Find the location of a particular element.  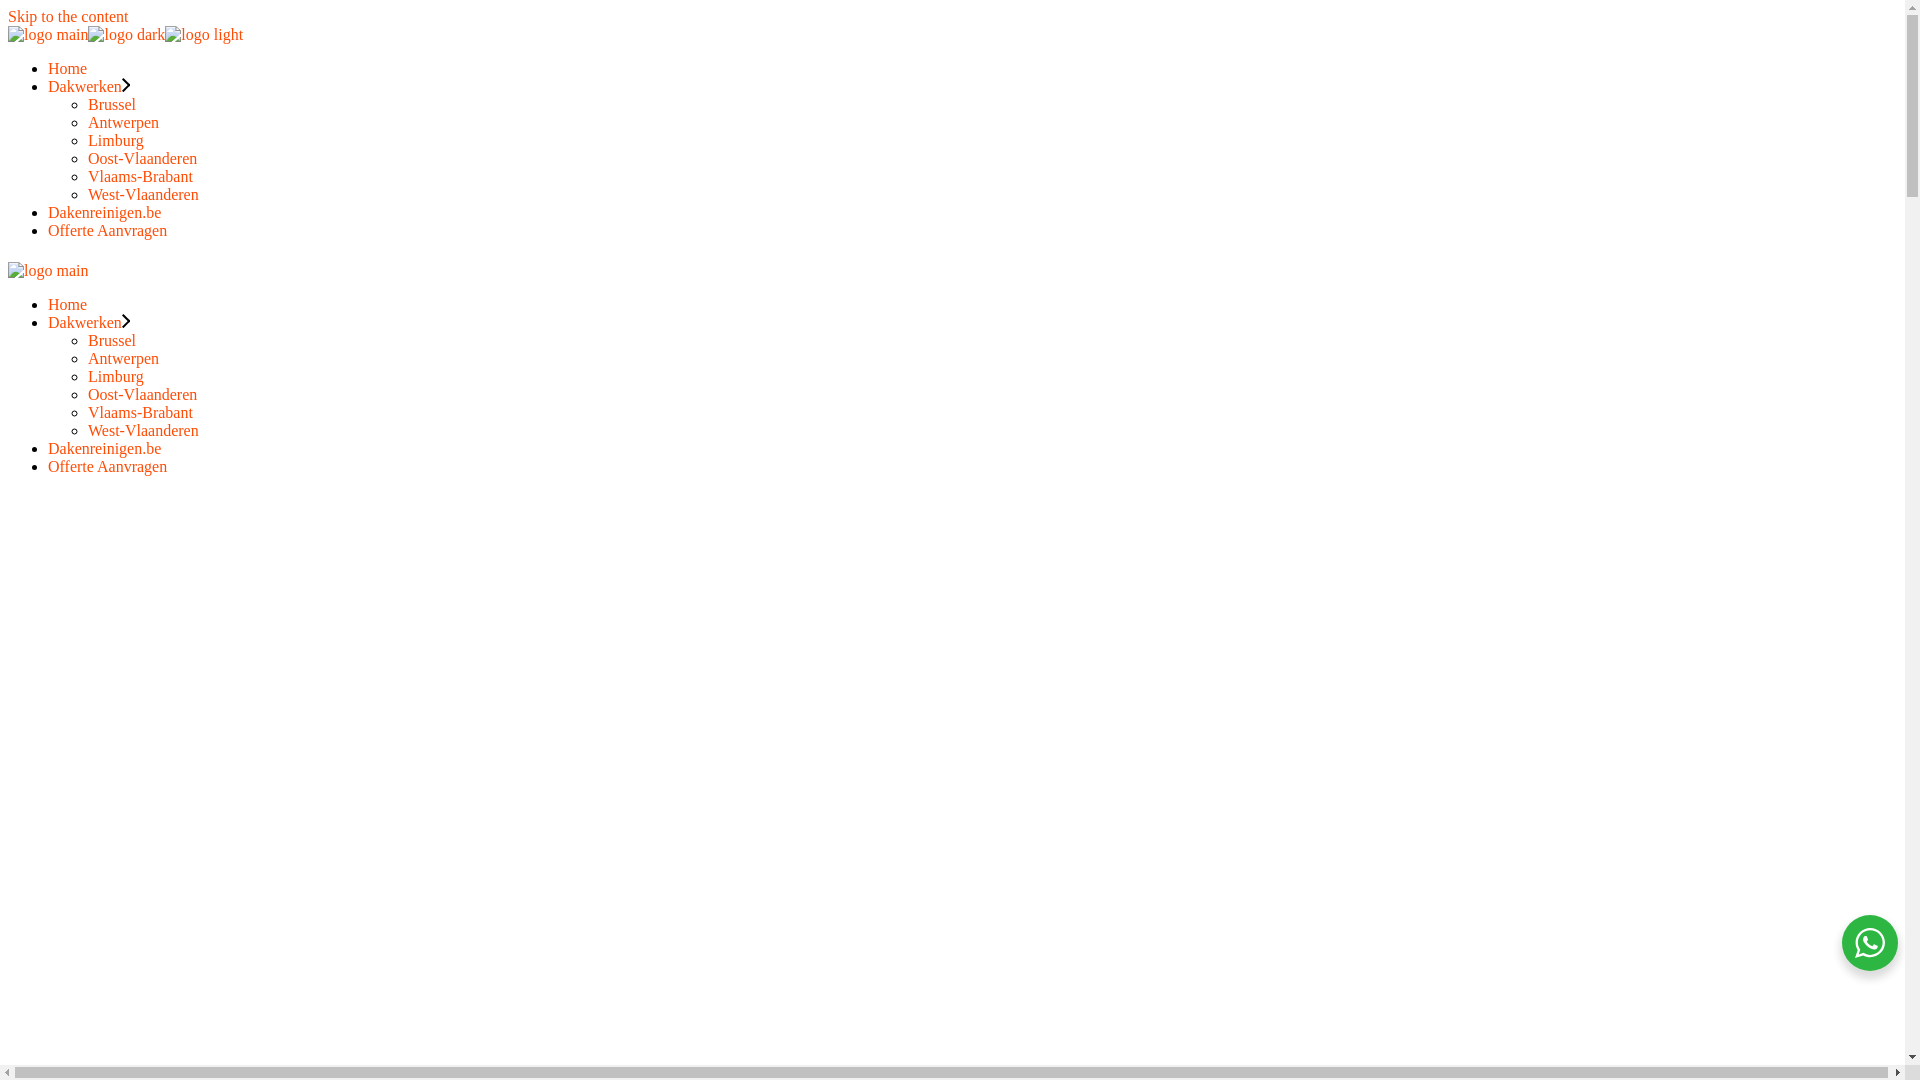

Dakenreinigen.be is located at coordinates (104, 448).